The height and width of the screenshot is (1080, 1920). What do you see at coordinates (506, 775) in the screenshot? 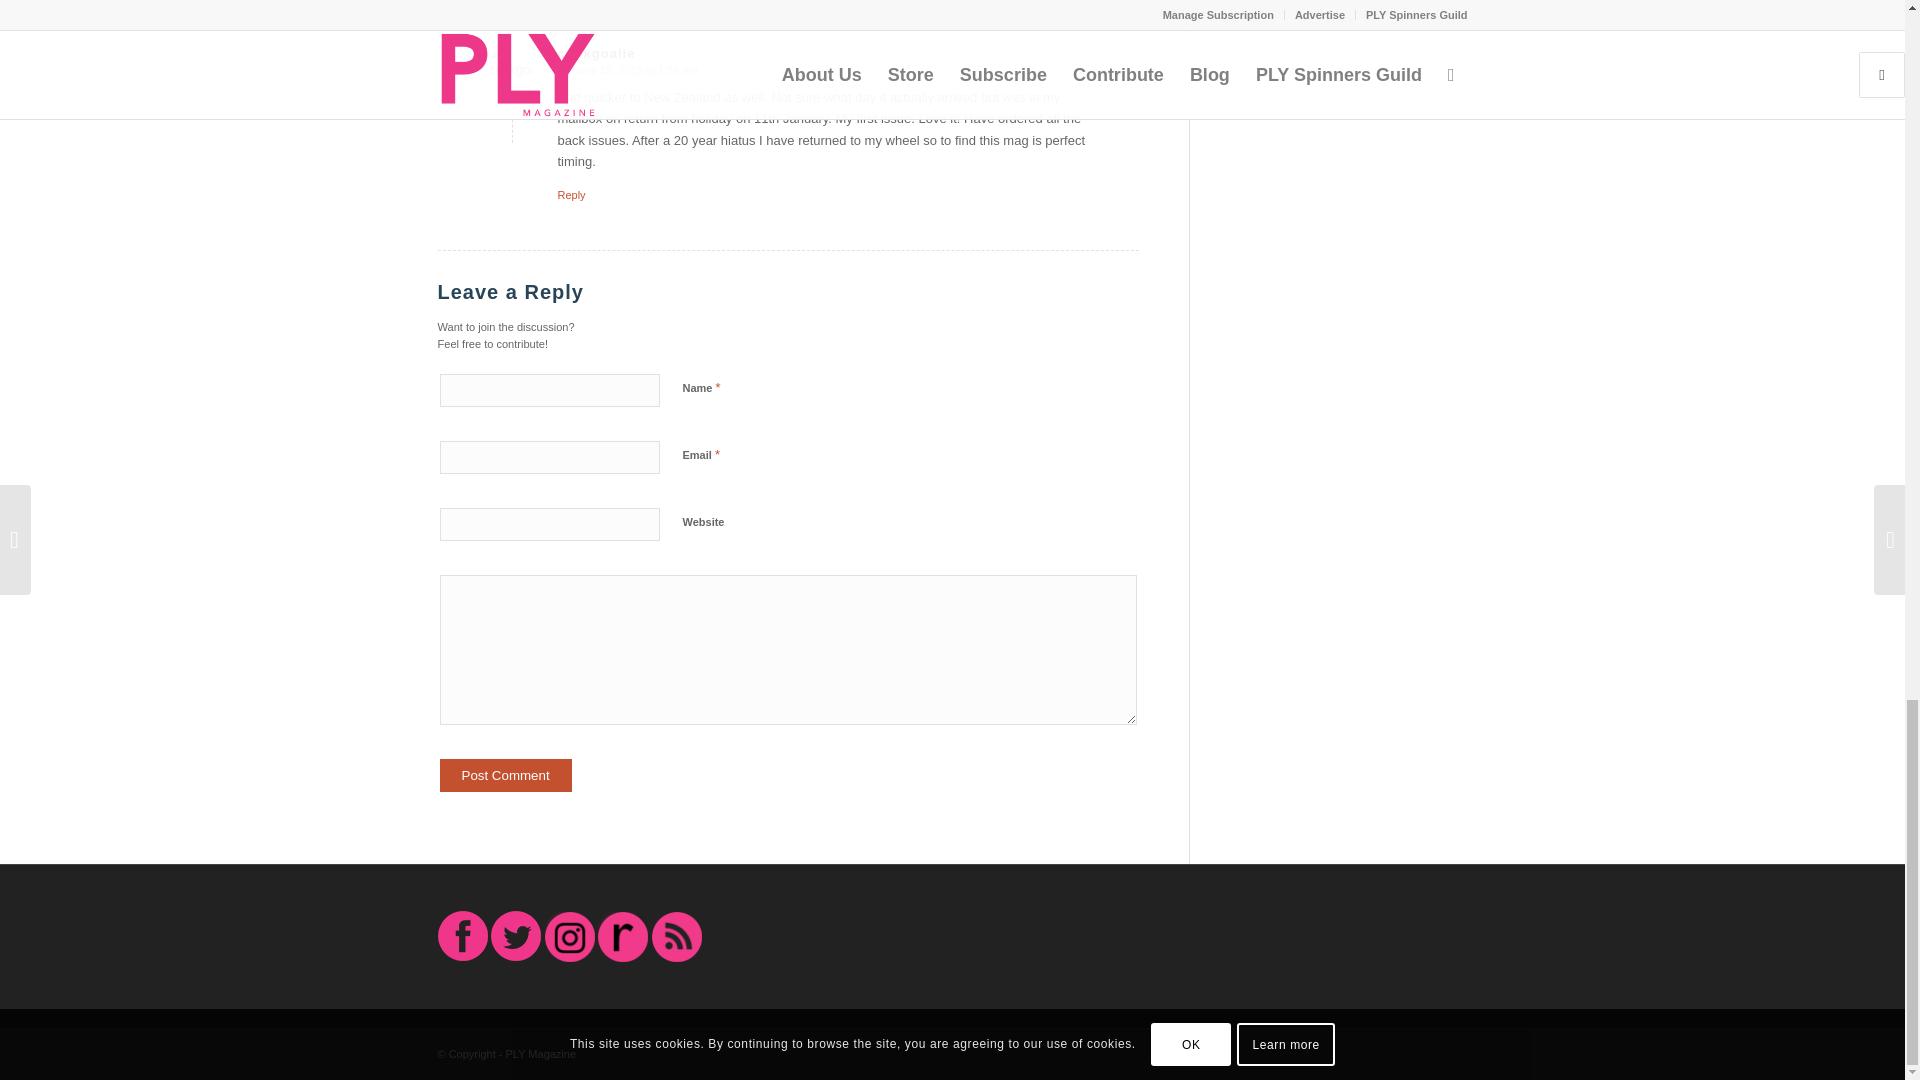
I see `Post Comment` at bounding box center [506, 775].